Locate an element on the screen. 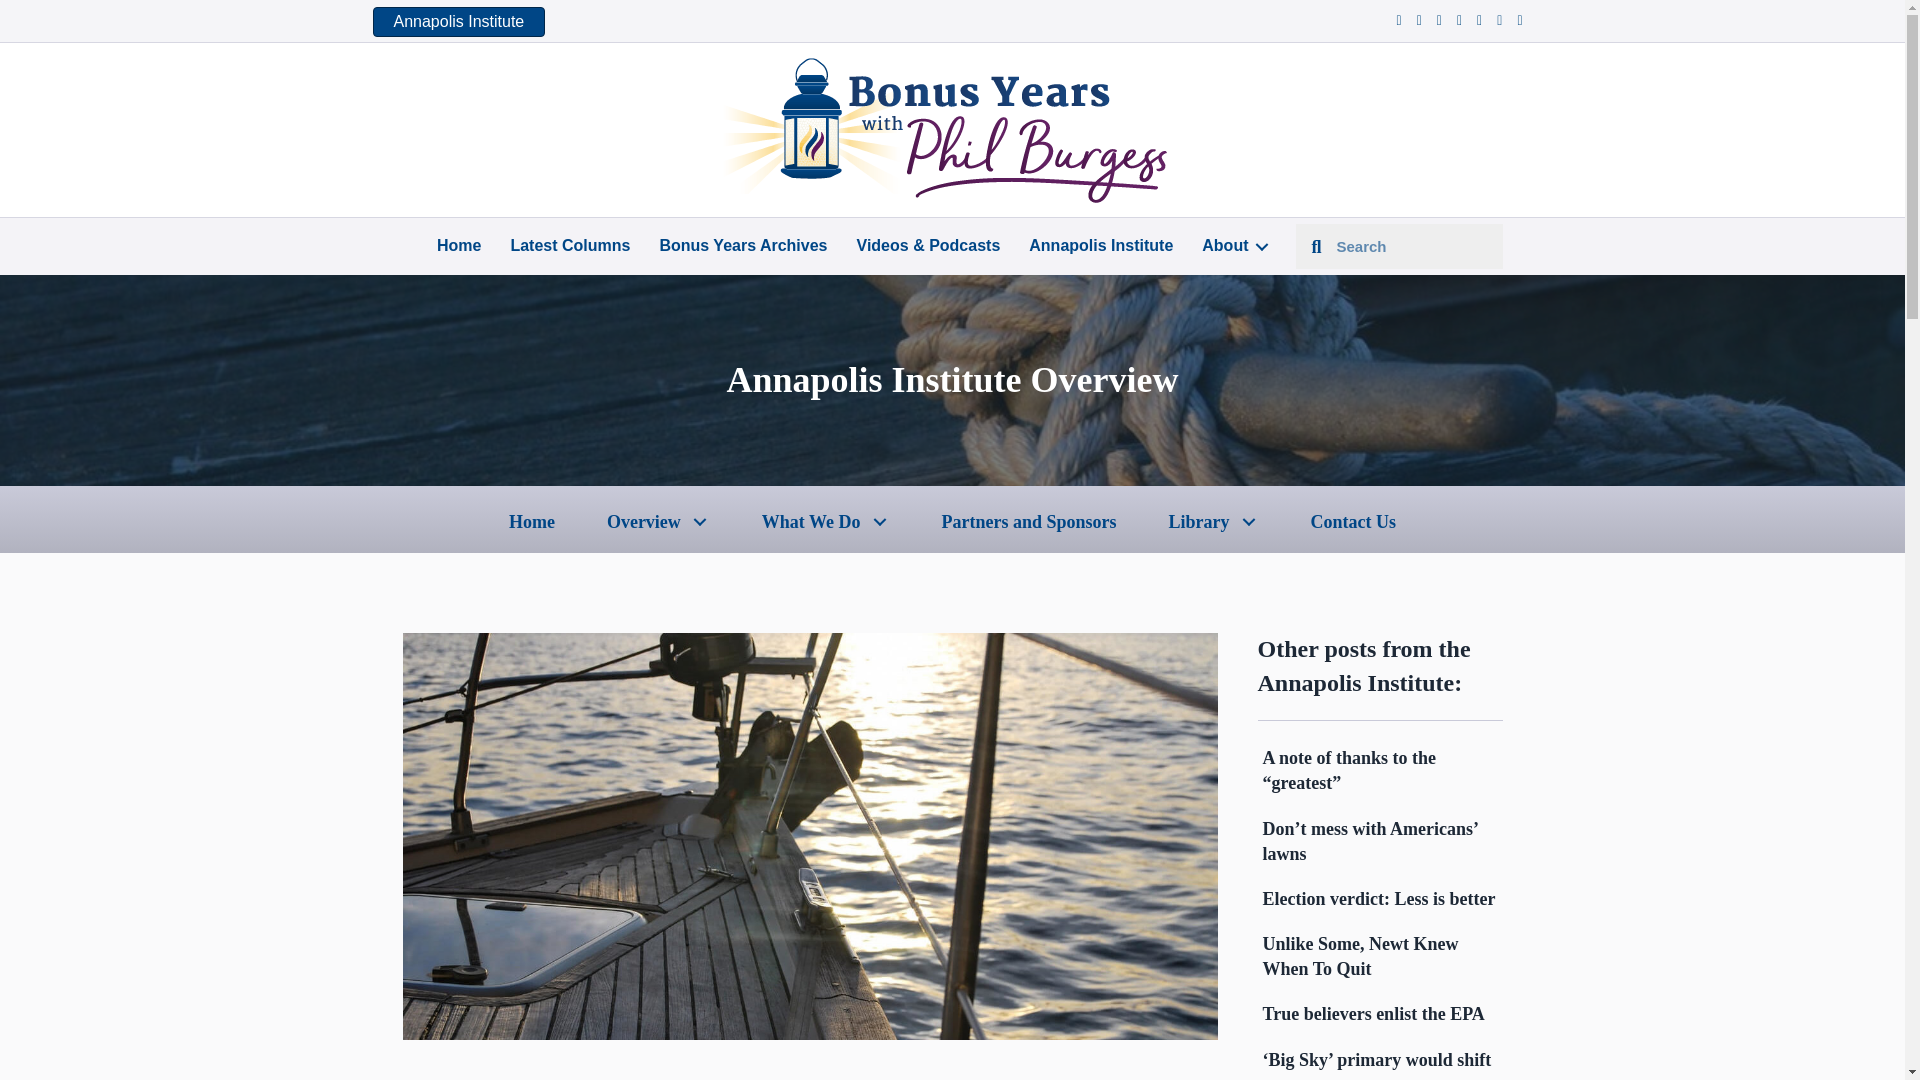  Election verdict: Less is better is located at coordinates (1378, 898).